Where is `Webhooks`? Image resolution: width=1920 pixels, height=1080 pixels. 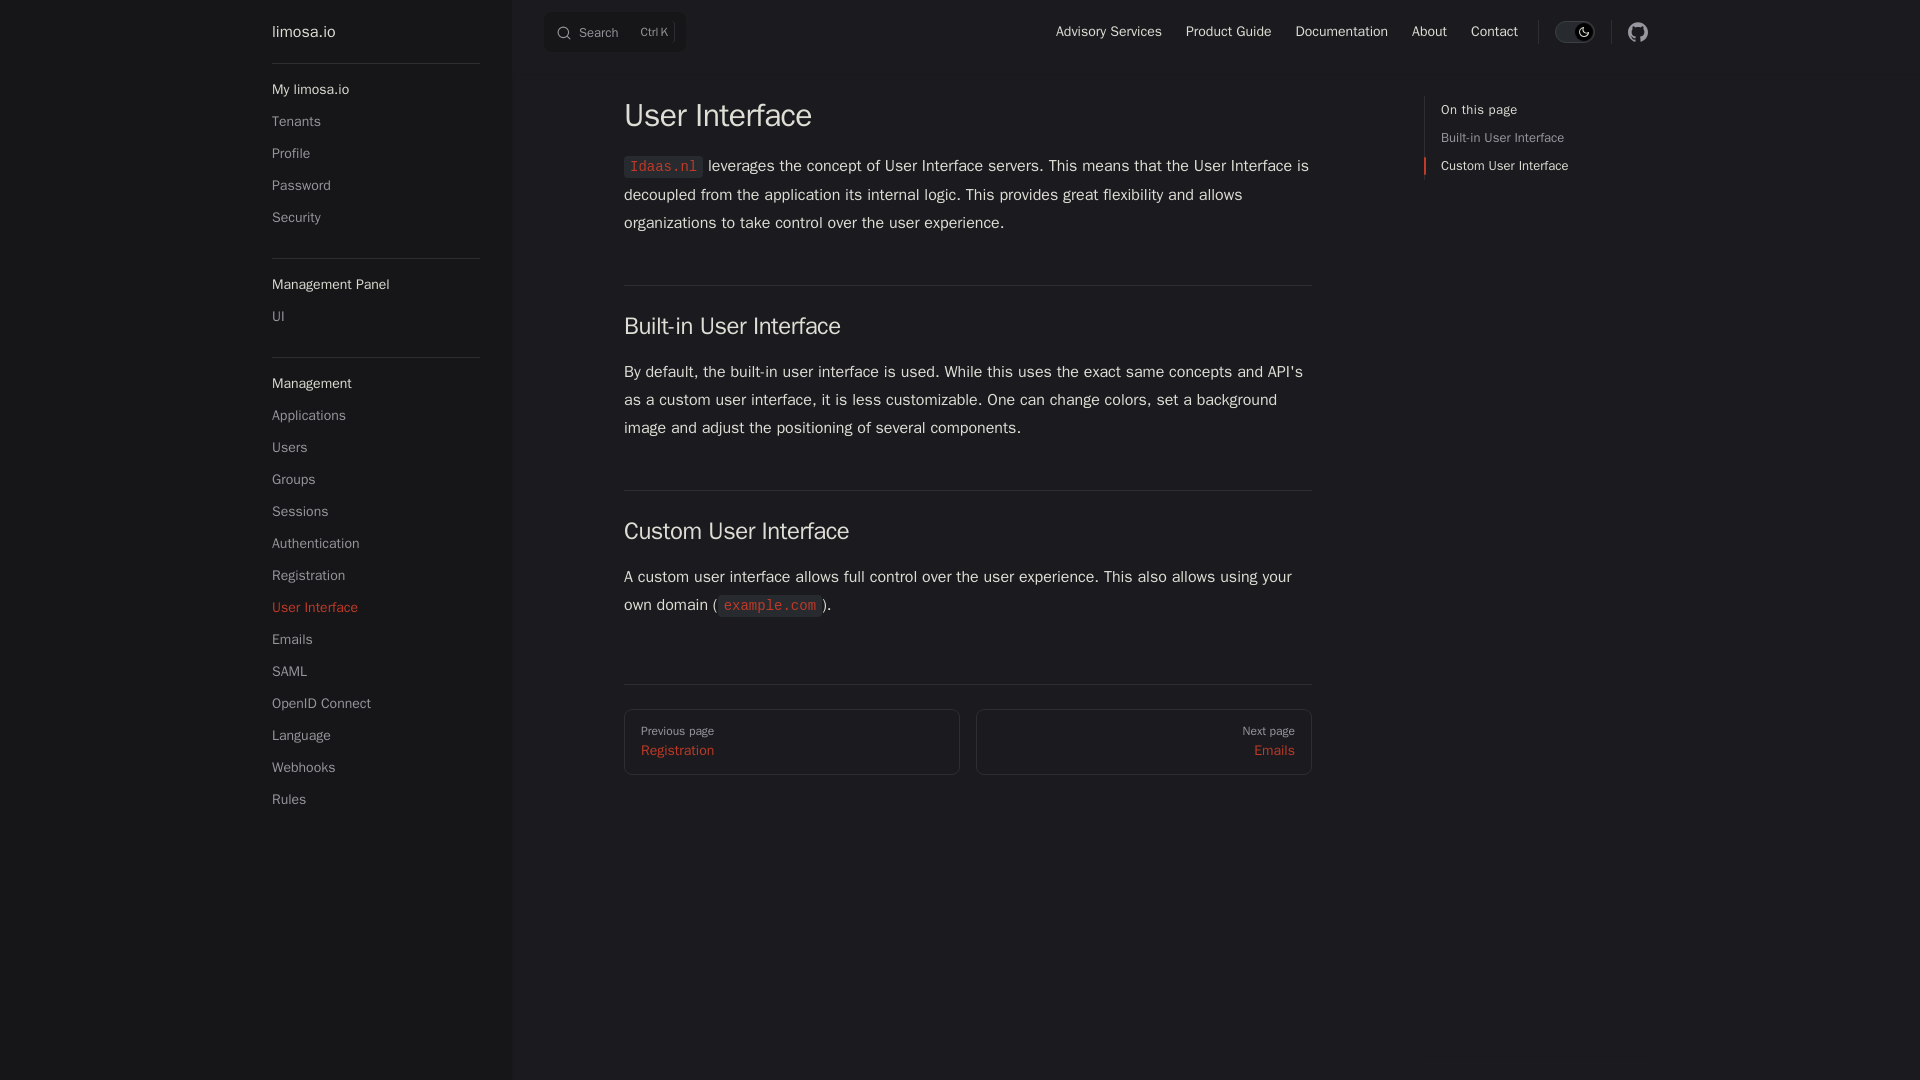 Webhooks is located at coordinates (376, 800).